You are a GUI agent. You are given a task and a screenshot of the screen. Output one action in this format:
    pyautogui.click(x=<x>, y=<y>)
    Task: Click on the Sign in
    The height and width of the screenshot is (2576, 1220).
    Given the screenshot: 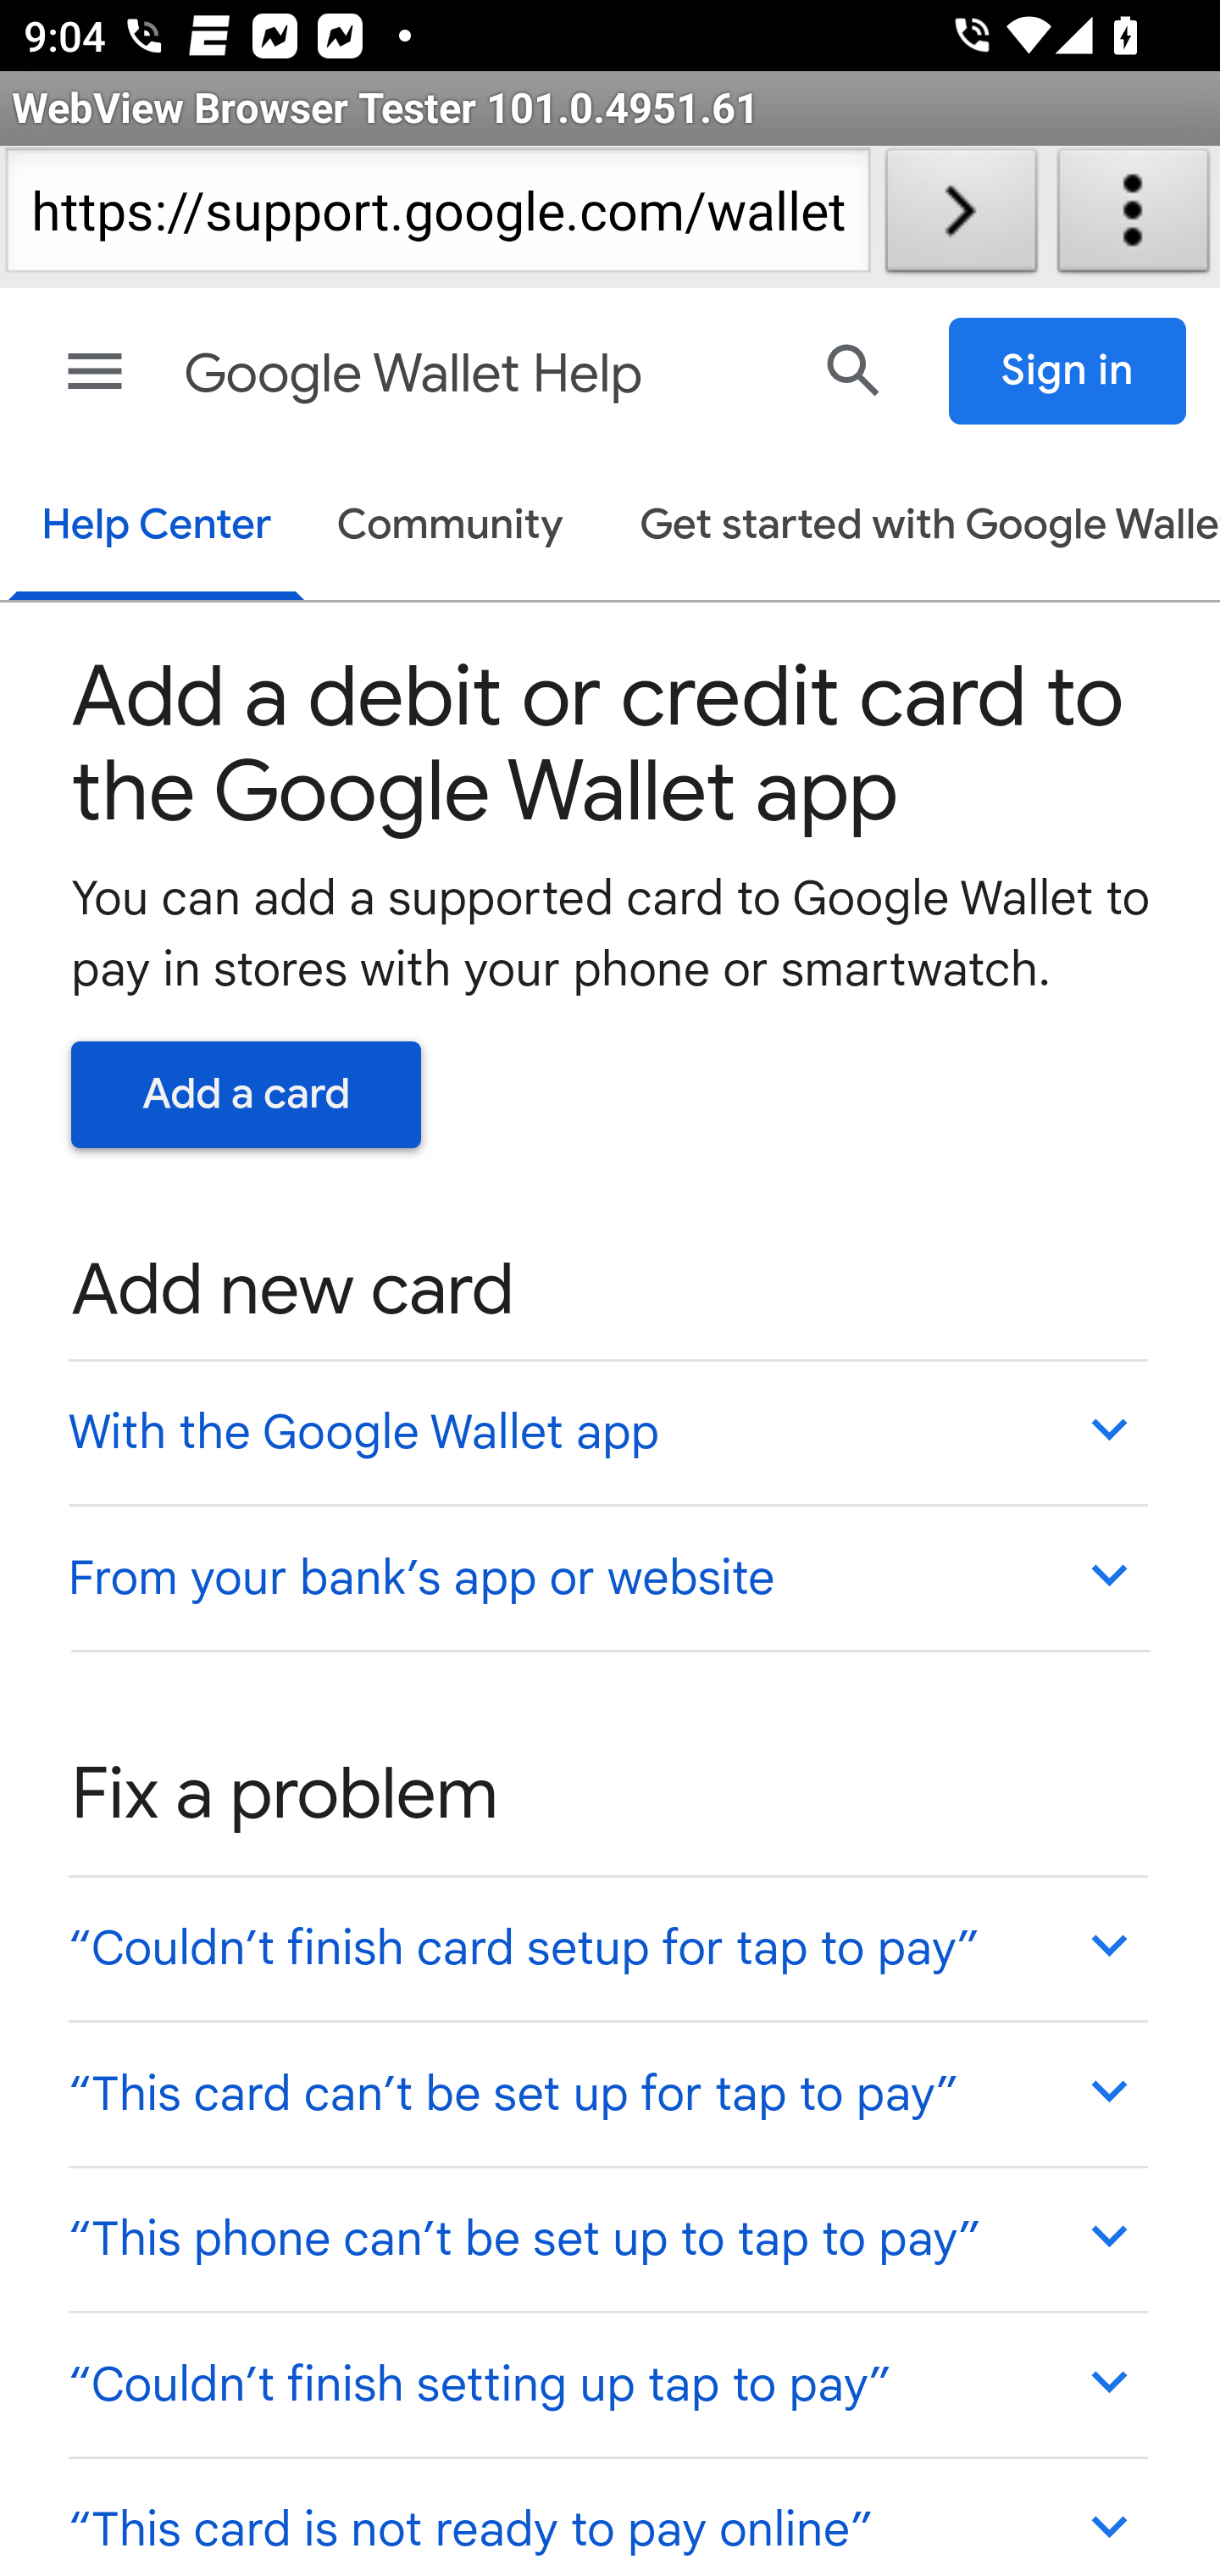 What is the action you would take?
    pyautogui.click(x=1068, y=371)
    